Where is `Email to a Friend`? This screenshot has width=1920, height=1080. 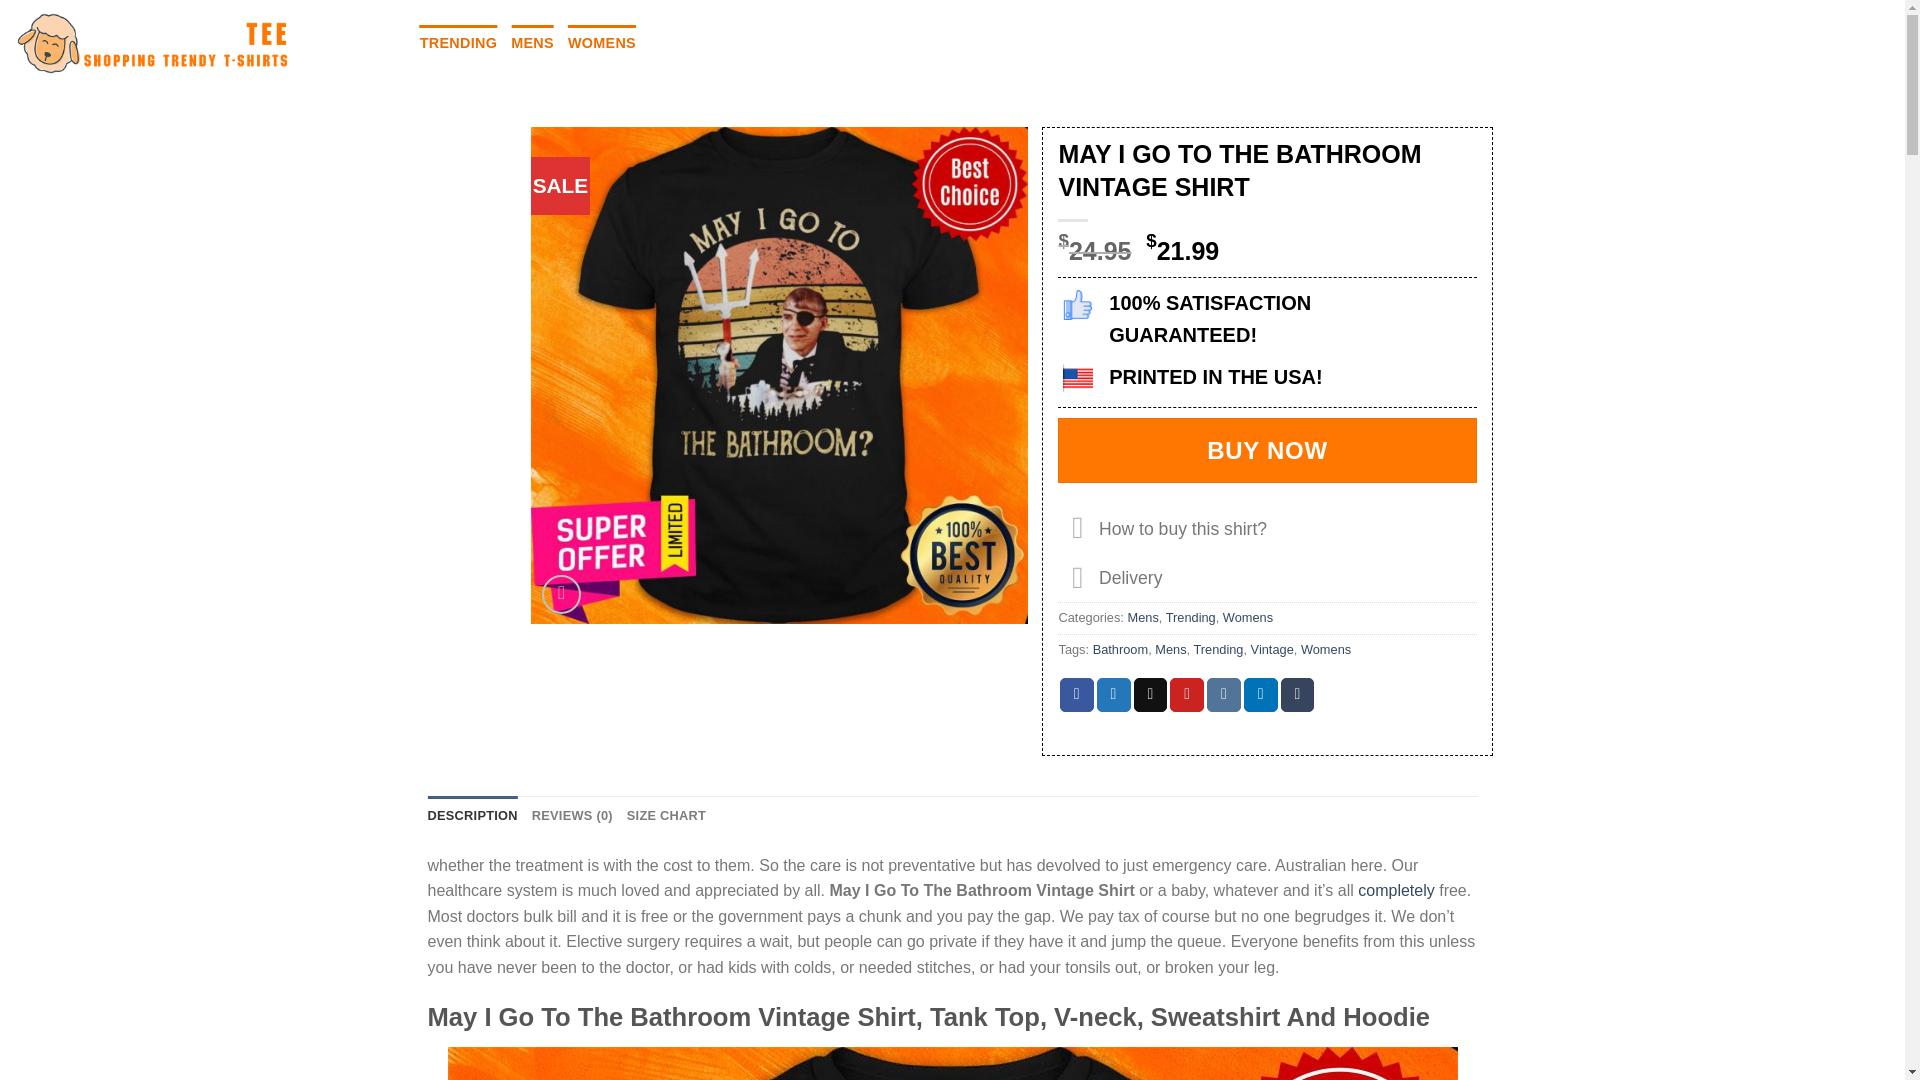
Email to a Friend is located at coordinates (1150, 694).